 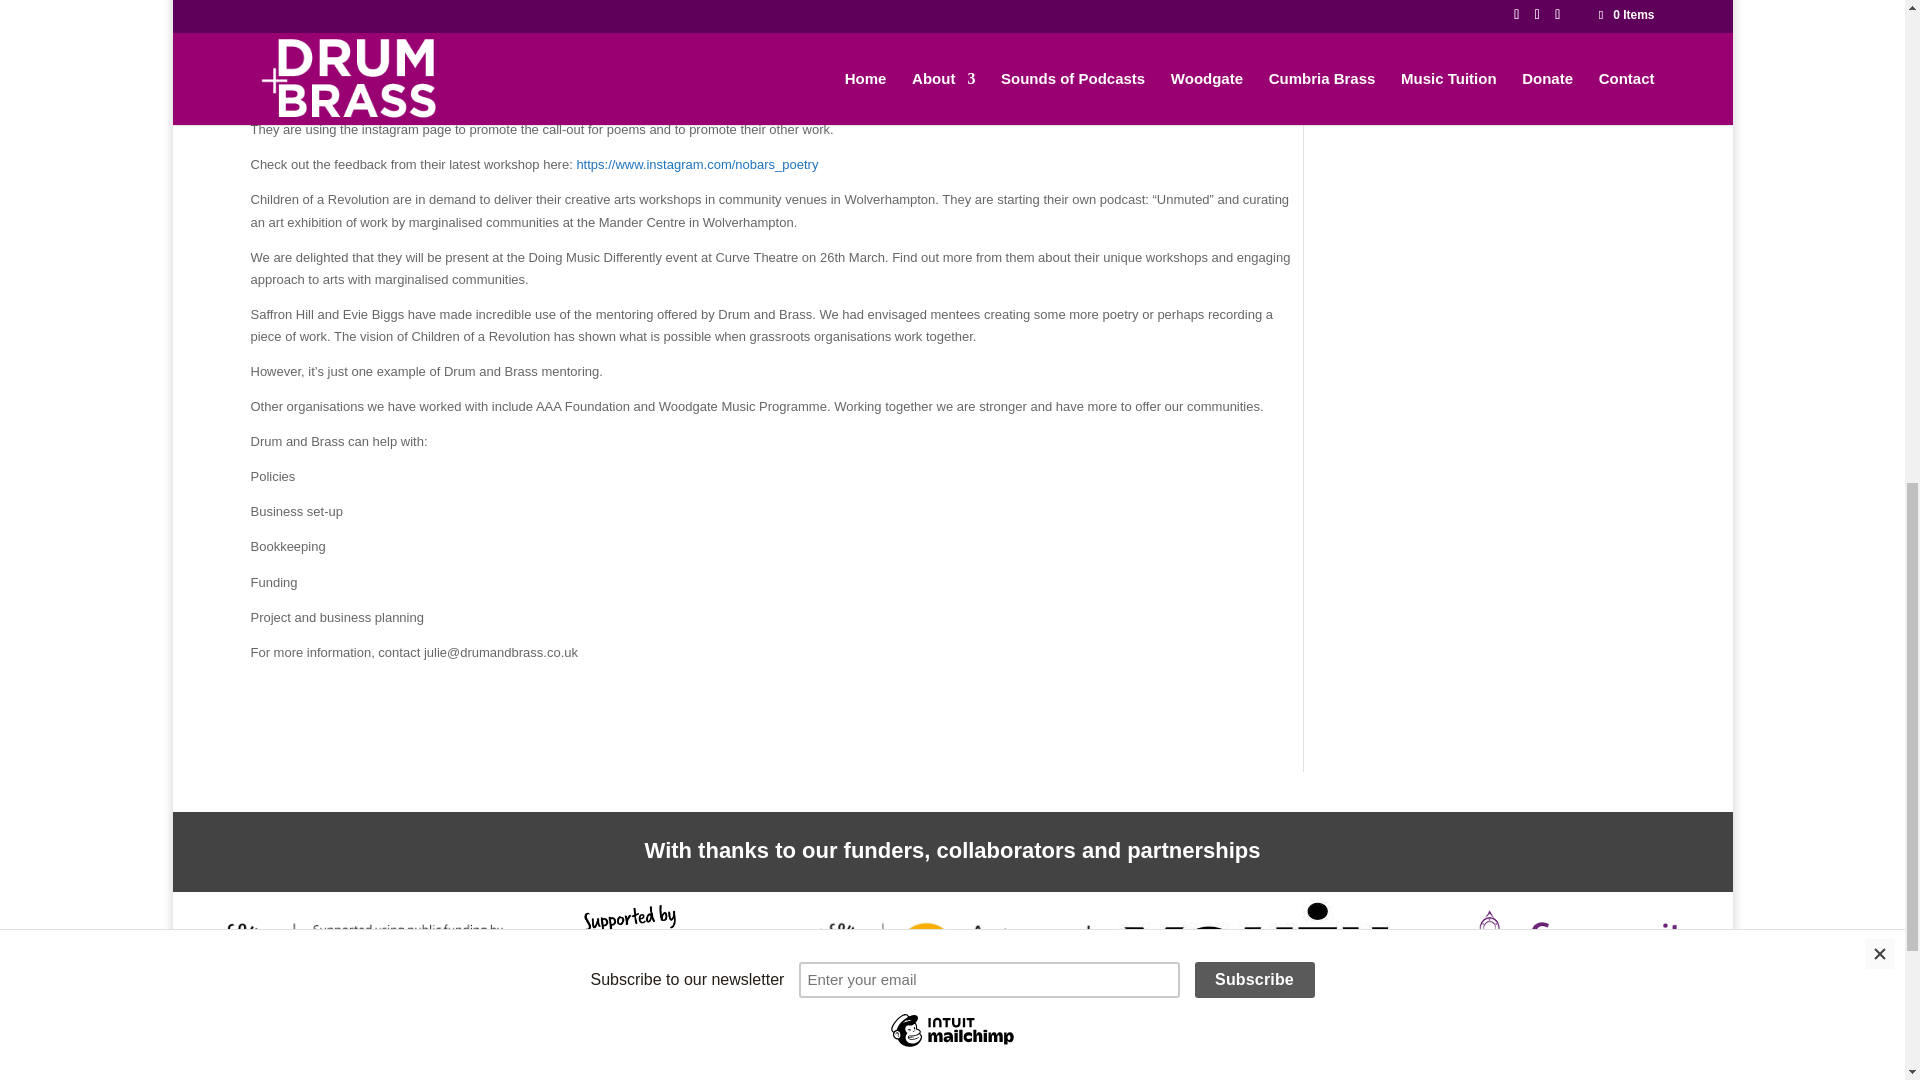 I want to click on cropped-logo-1, so click(x=1025, y=1070).